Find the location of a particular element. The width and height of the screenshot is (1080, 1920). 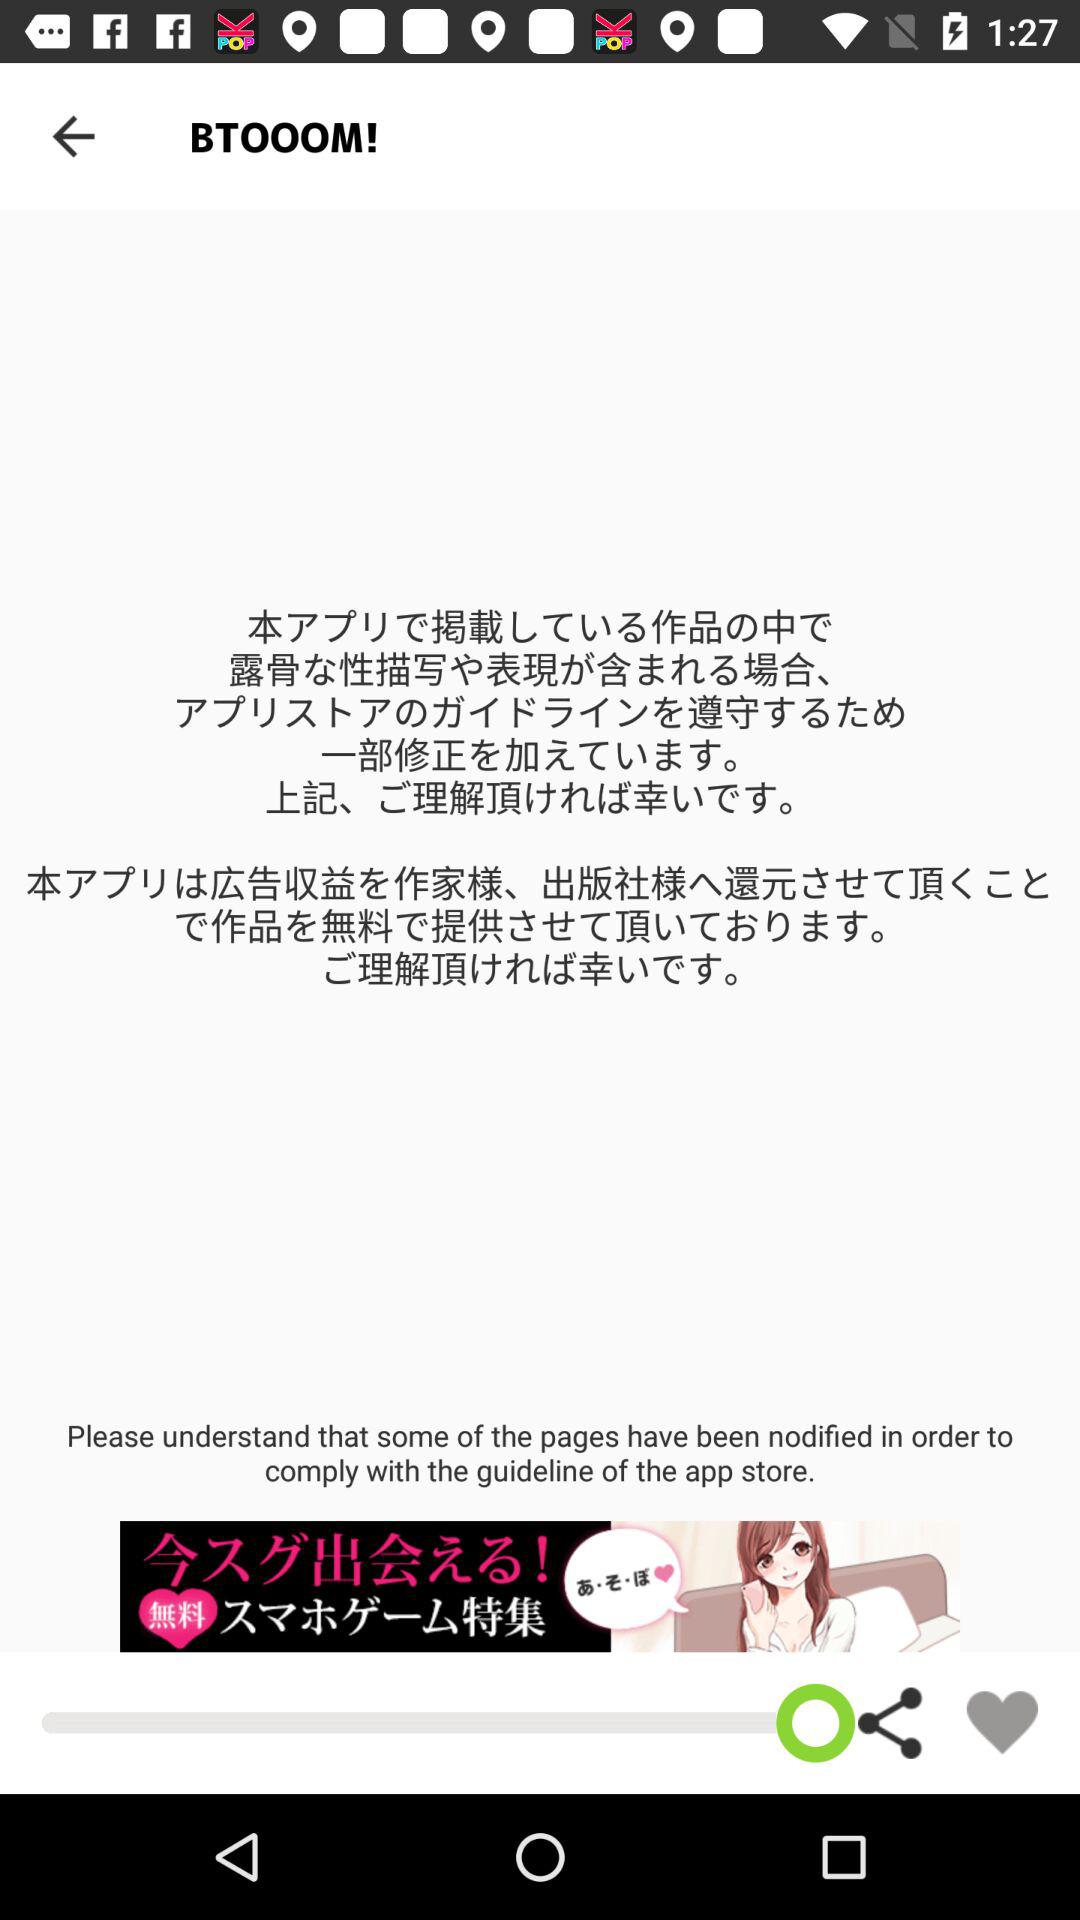

go back is located at coordinates (74, 136).